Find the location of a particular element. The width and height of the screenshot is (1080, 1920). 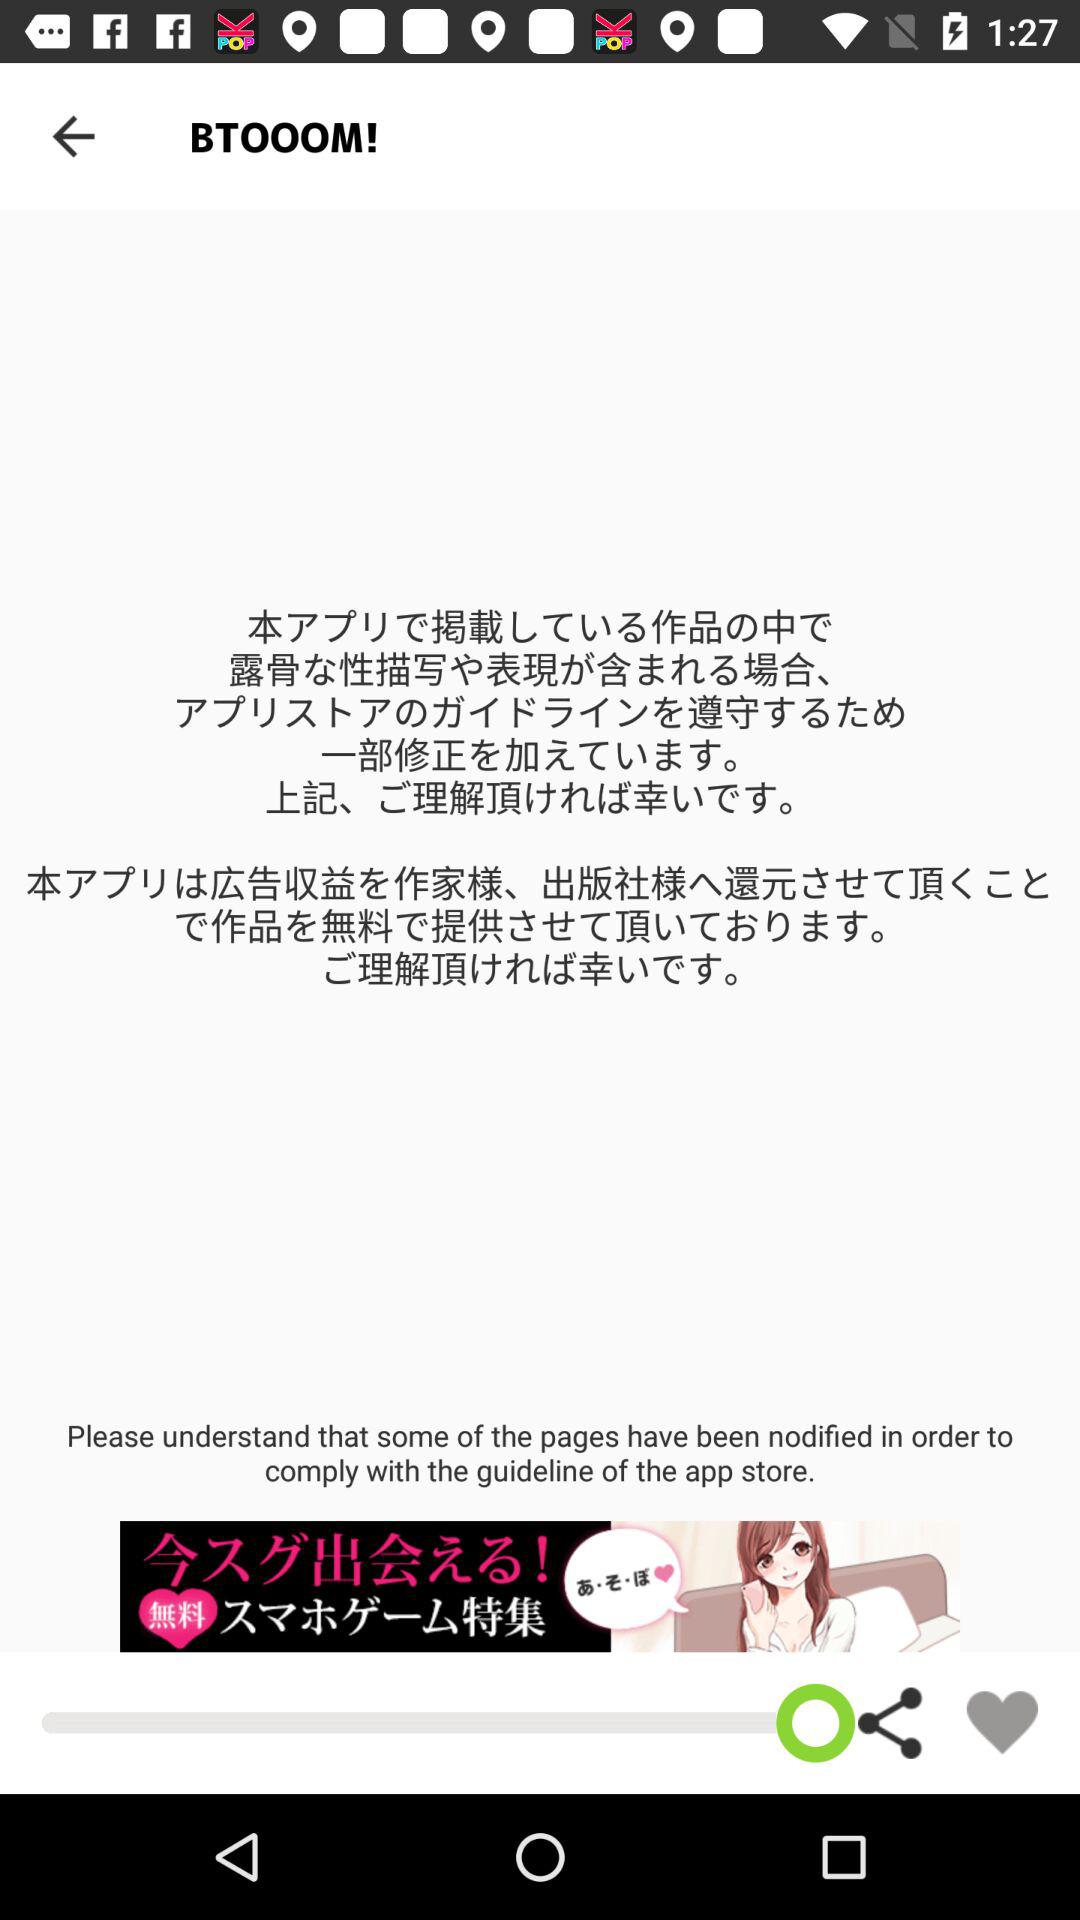

go back is located at coordinates (74, 136).